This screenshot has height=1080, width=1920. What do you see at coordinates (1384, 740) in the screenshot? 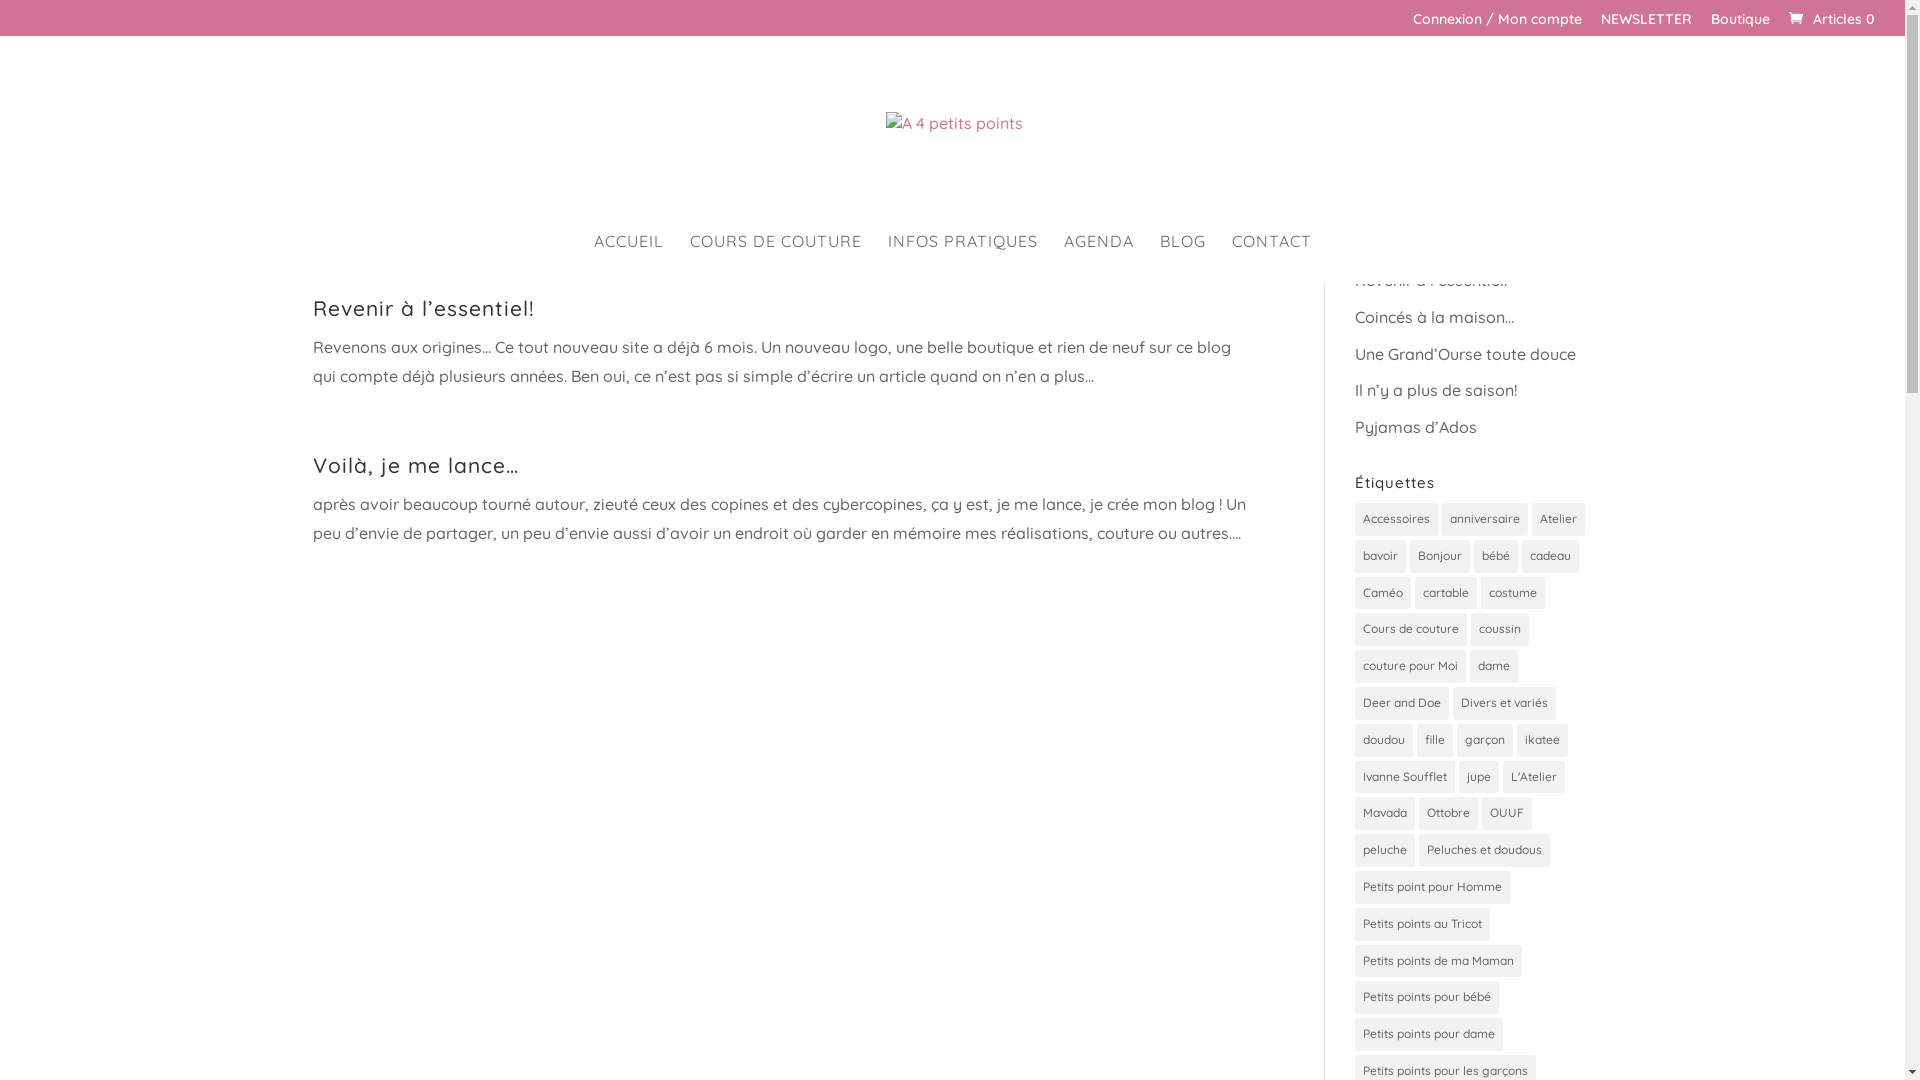
I see `doudou` at bounding box center [1384, 740].